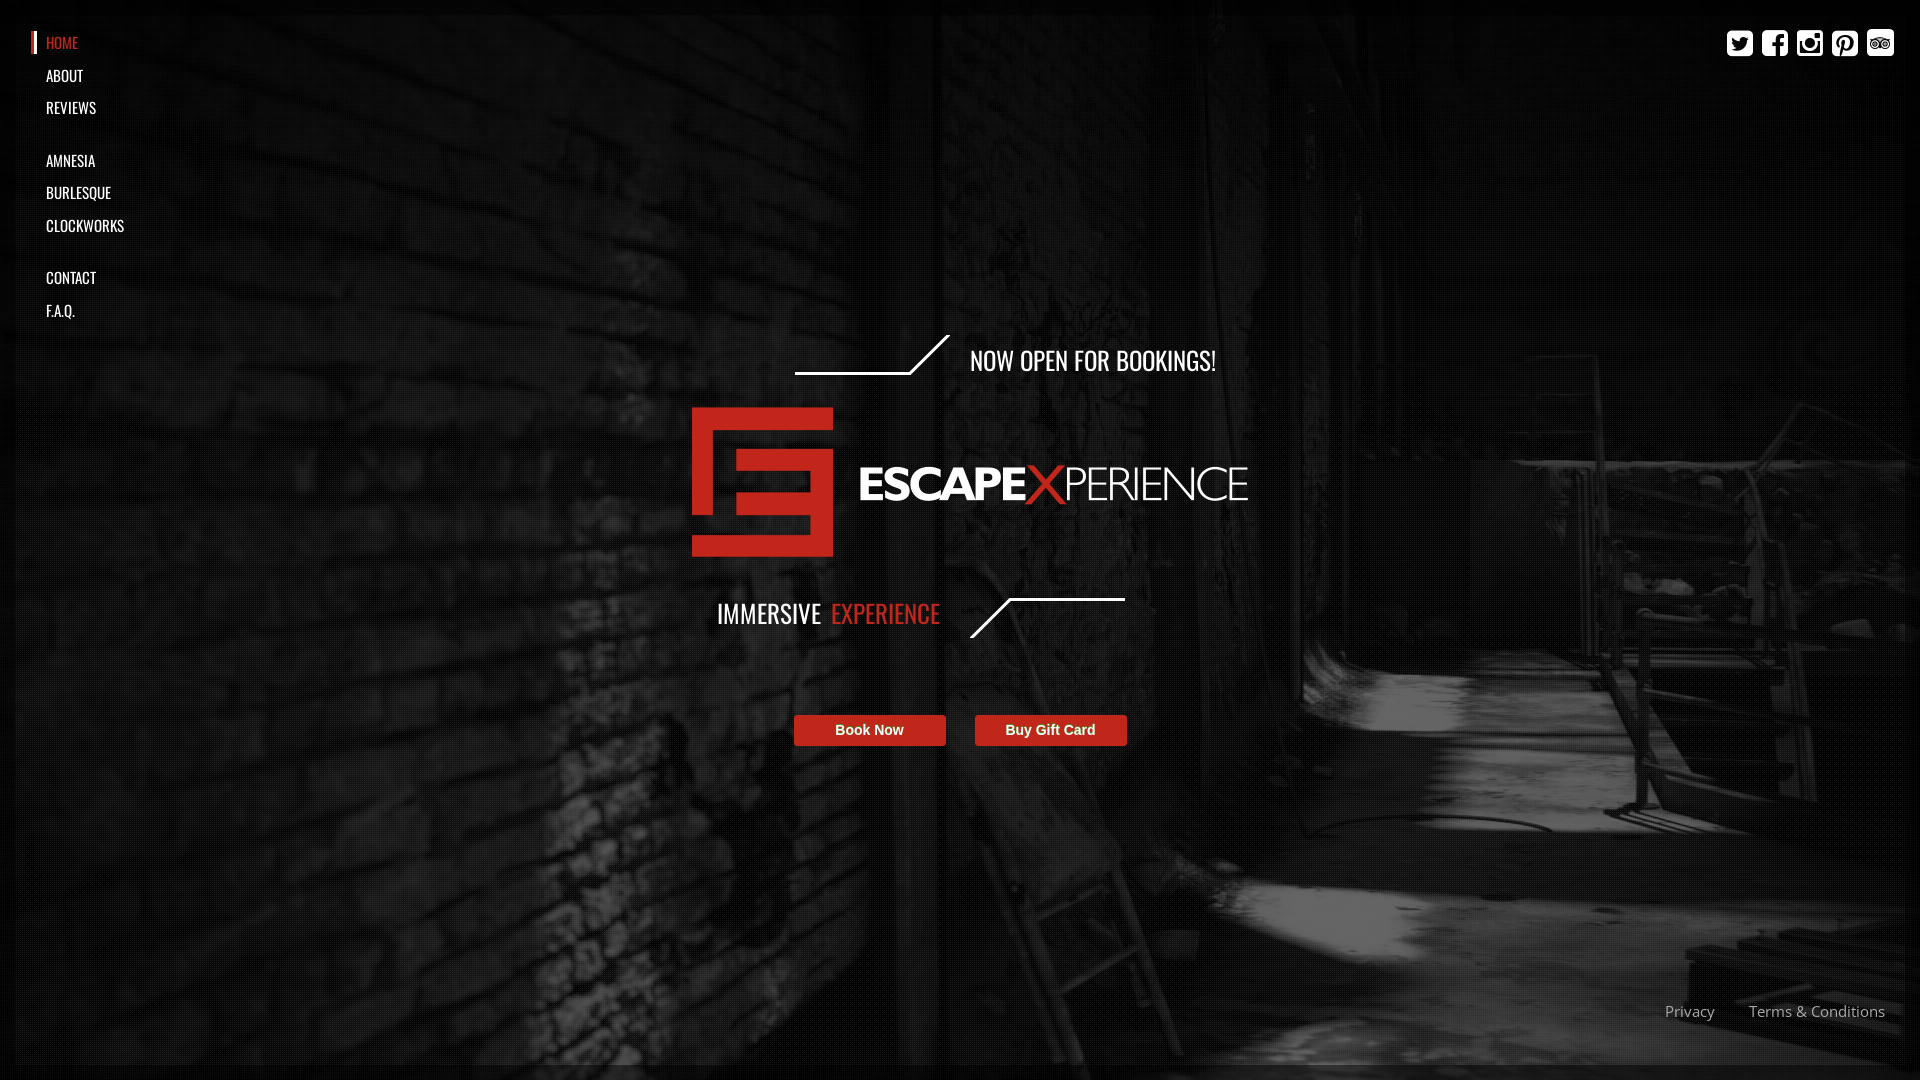 This screenshot has width=1920, height=1080. Describe the element at coordinates (1050, 730) in the screenshot. I see `Buy Gift Card` at that location.